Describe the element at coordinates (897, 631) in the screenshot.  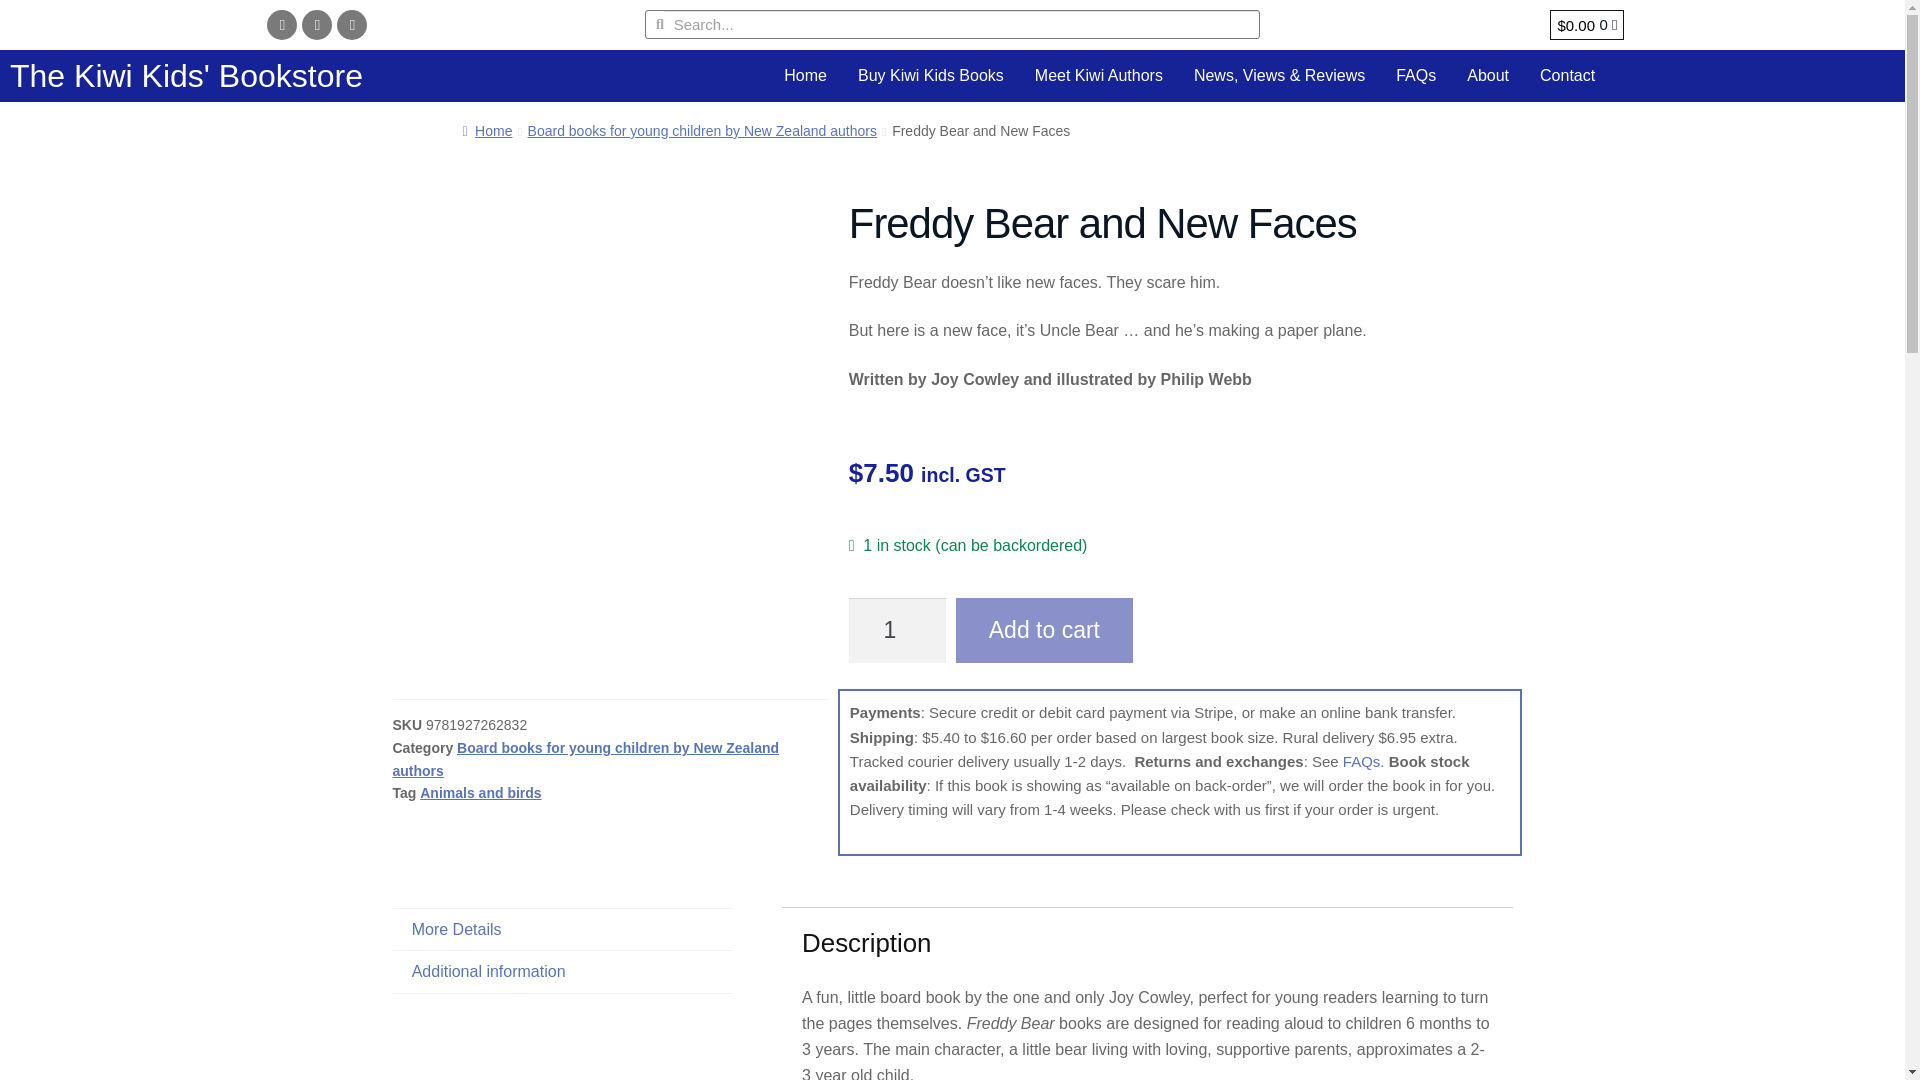
I see `1` at that location.